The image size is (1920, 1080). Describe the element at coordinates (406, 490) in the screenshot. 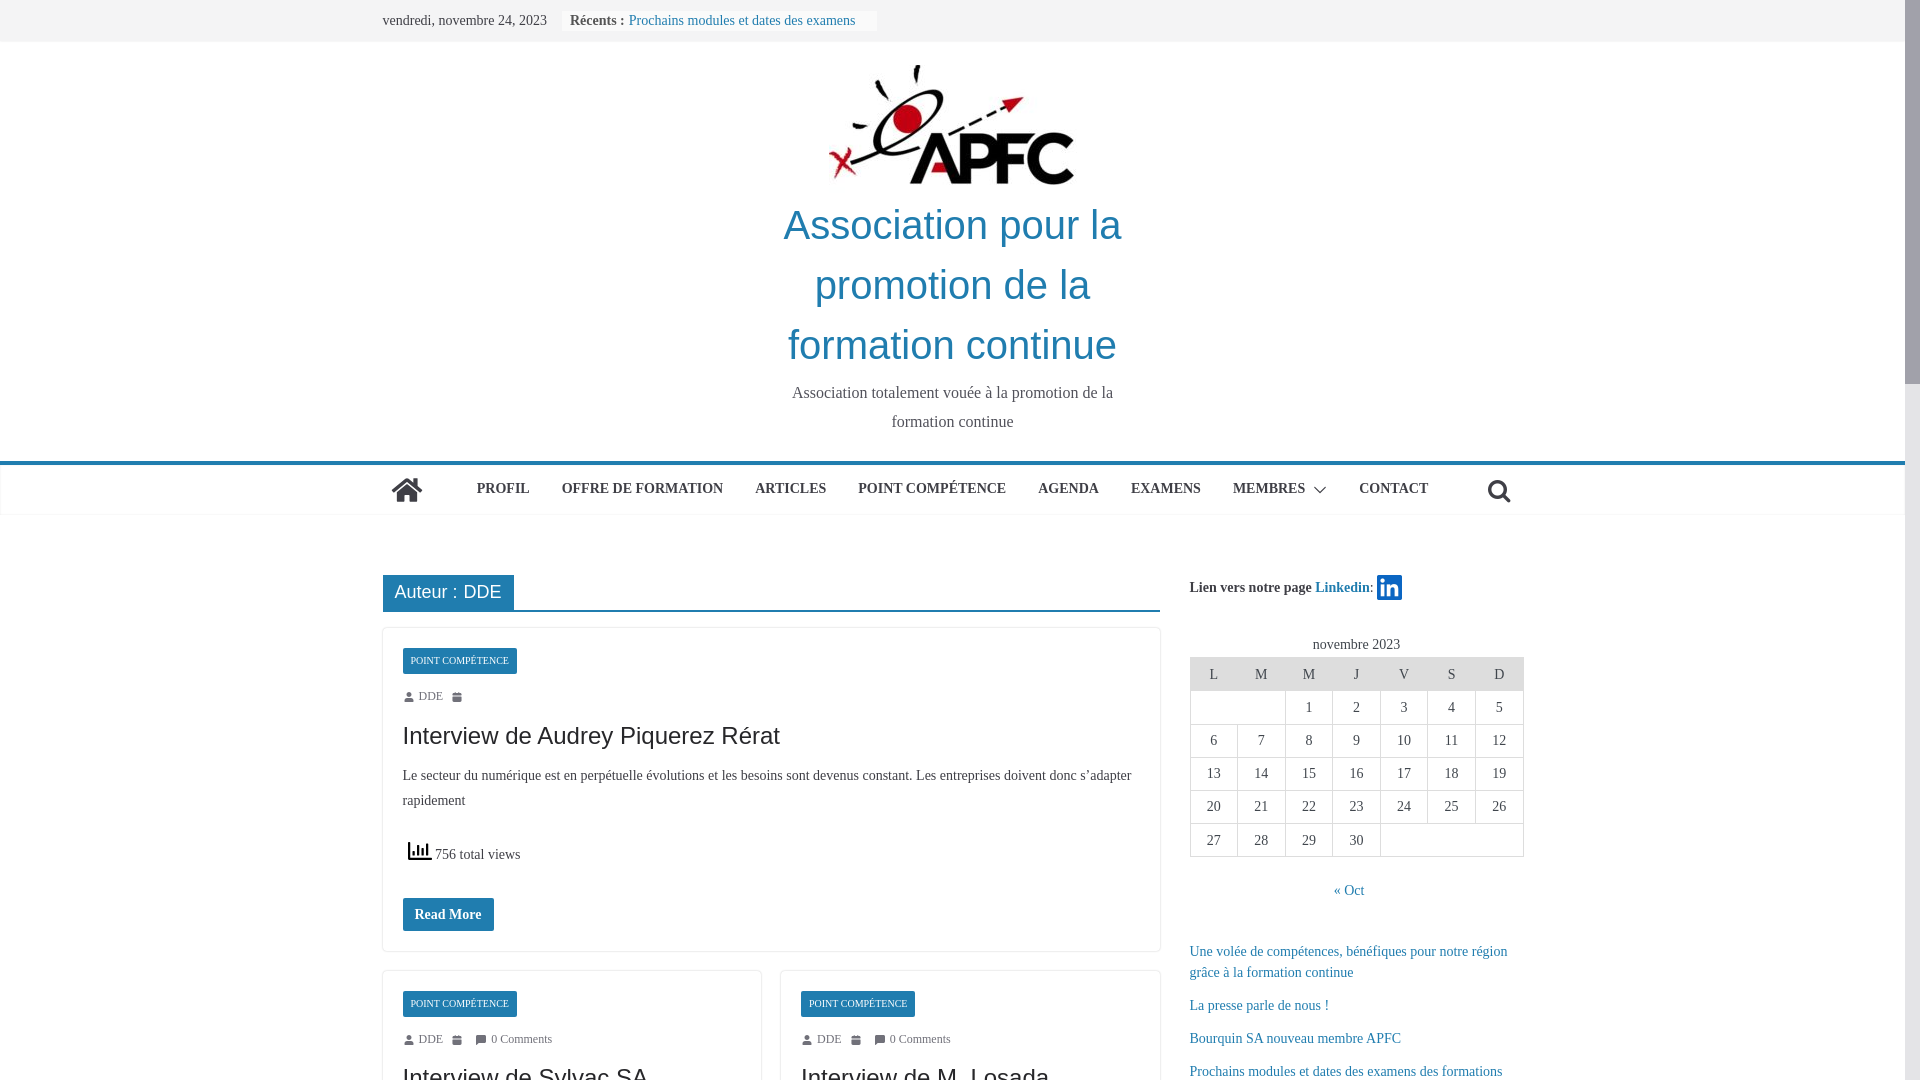

I see `Association pour la promotion de la formation continue` at that location.